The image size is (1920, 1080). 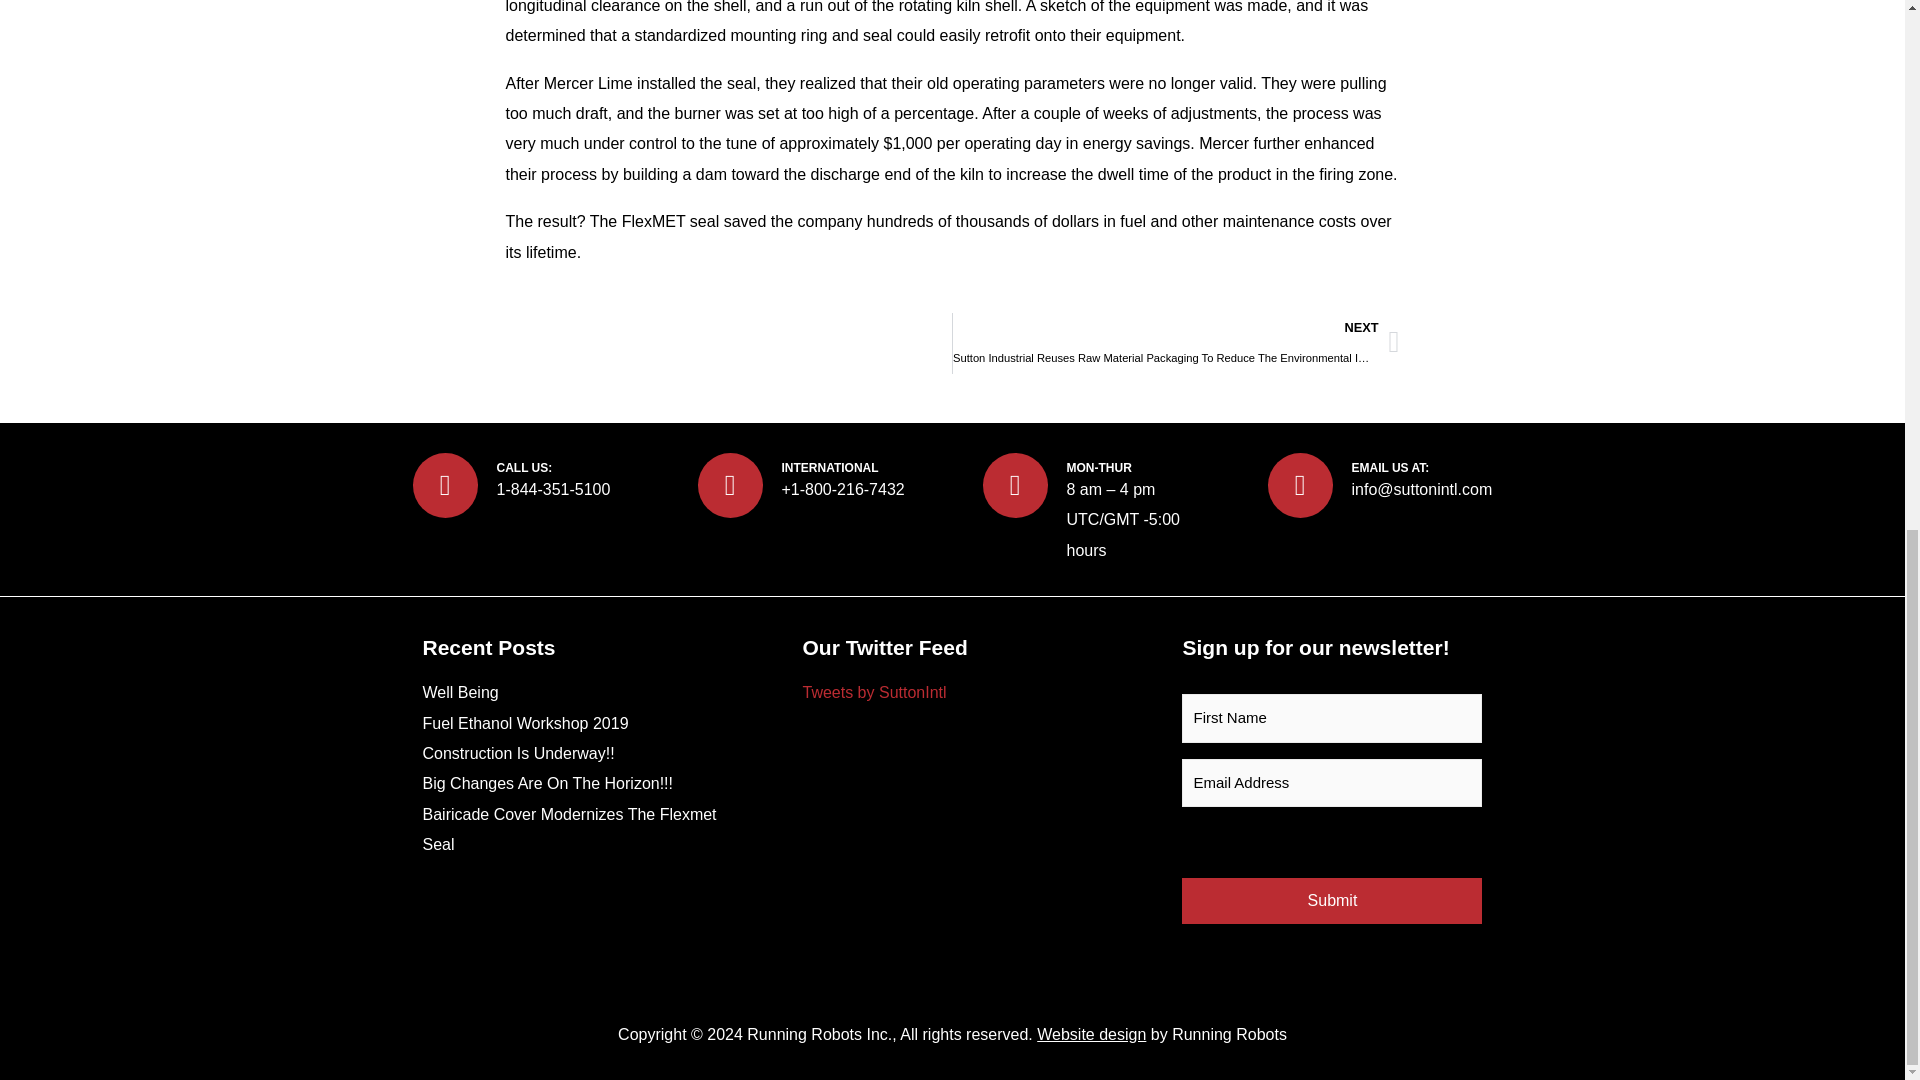 What do you see at coordinates (830, 468) in the screenshot?
I see `INTERNATIONAL` at bounding box center [830, 468].